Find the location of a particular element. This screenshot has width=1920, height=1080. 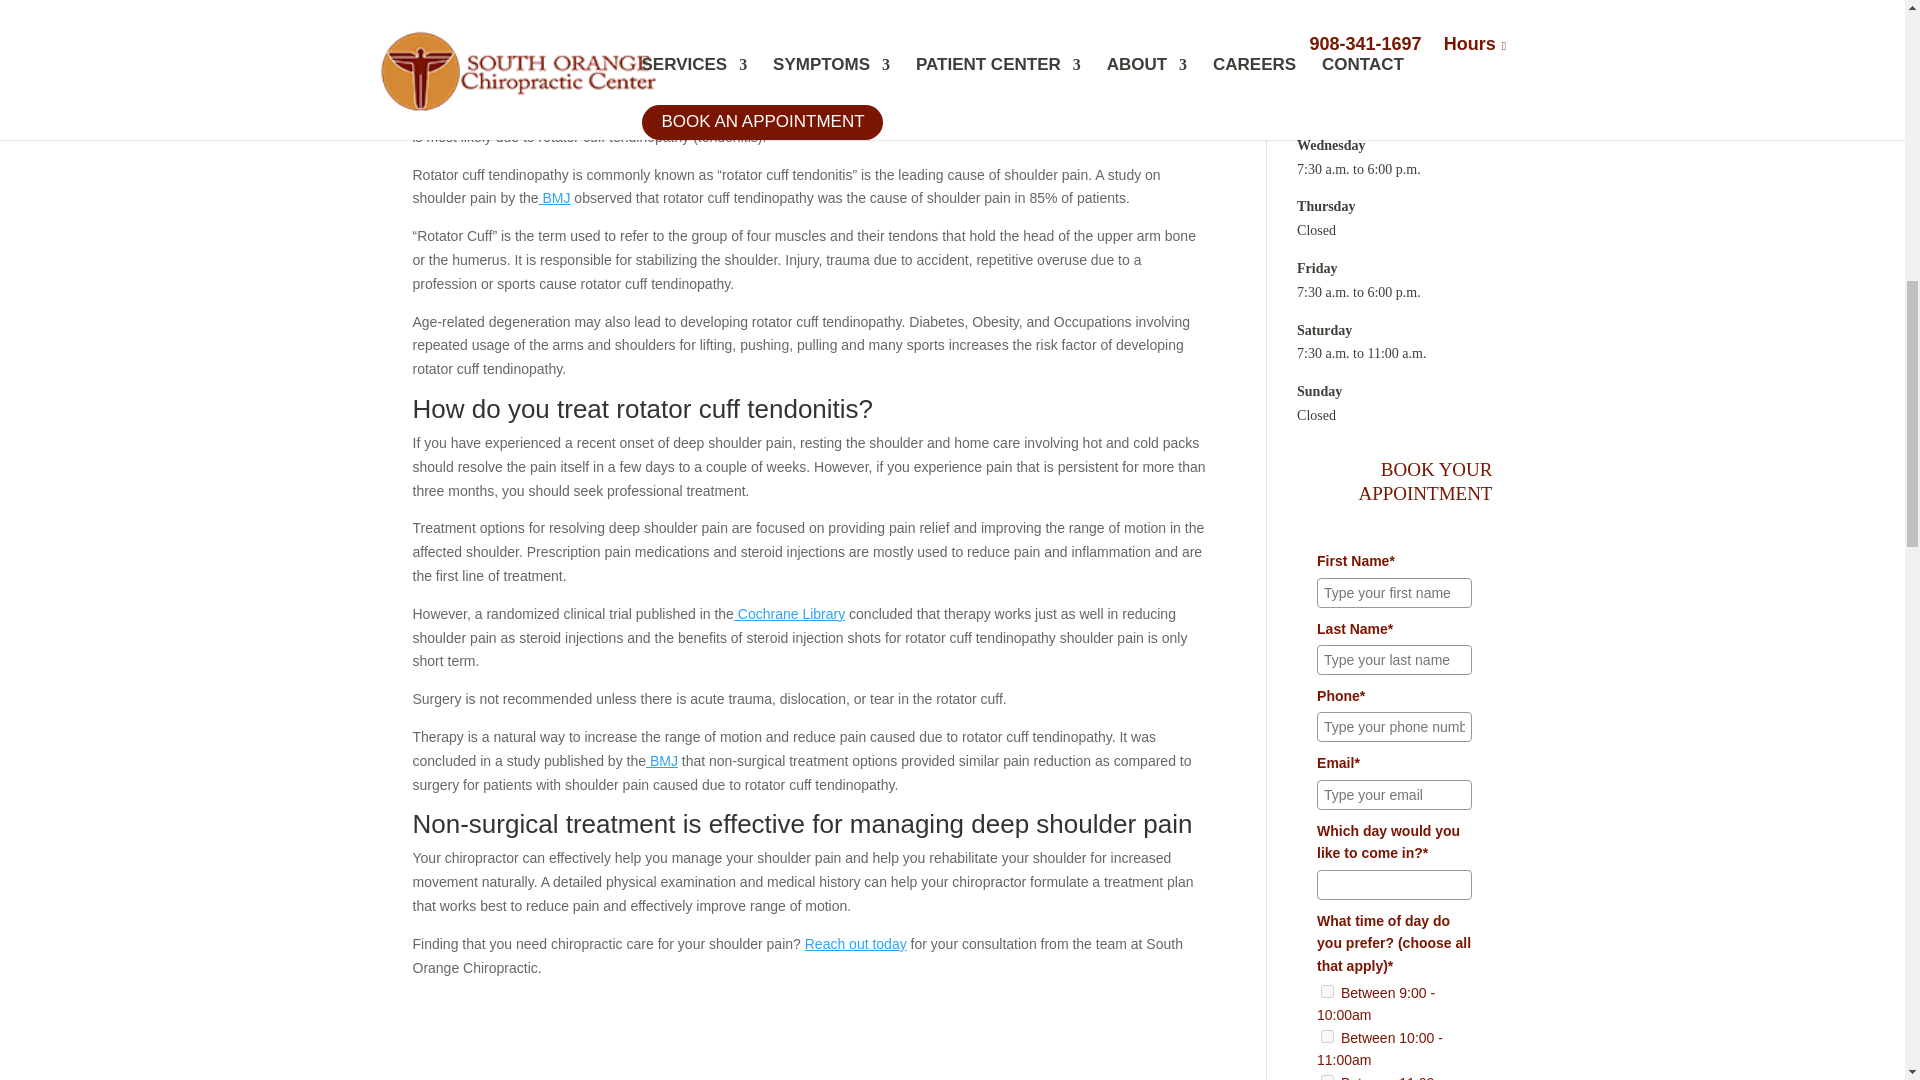

Between 10:00 - 11:00am is located at coordinates (1327, 1036).